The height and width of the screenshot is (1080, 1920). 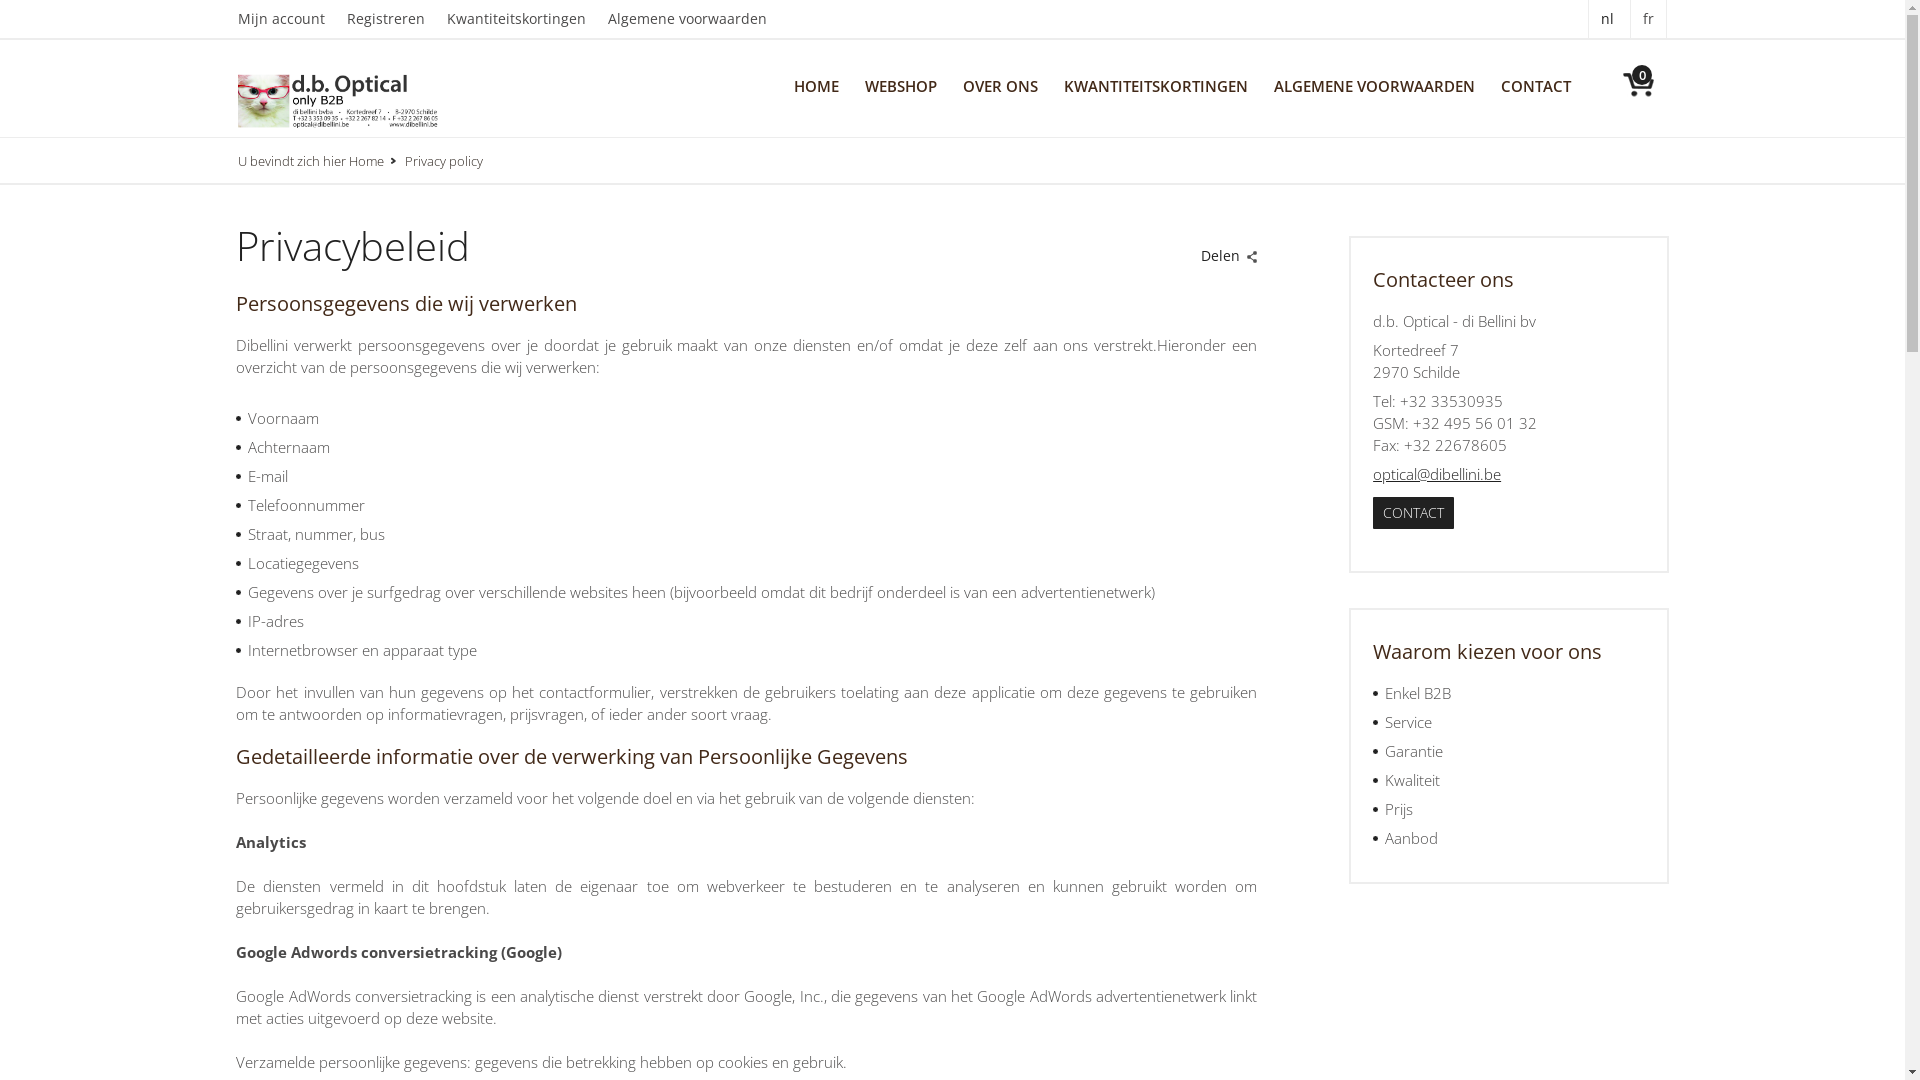 I want to click on Delen, so click(x=1225, y=250).